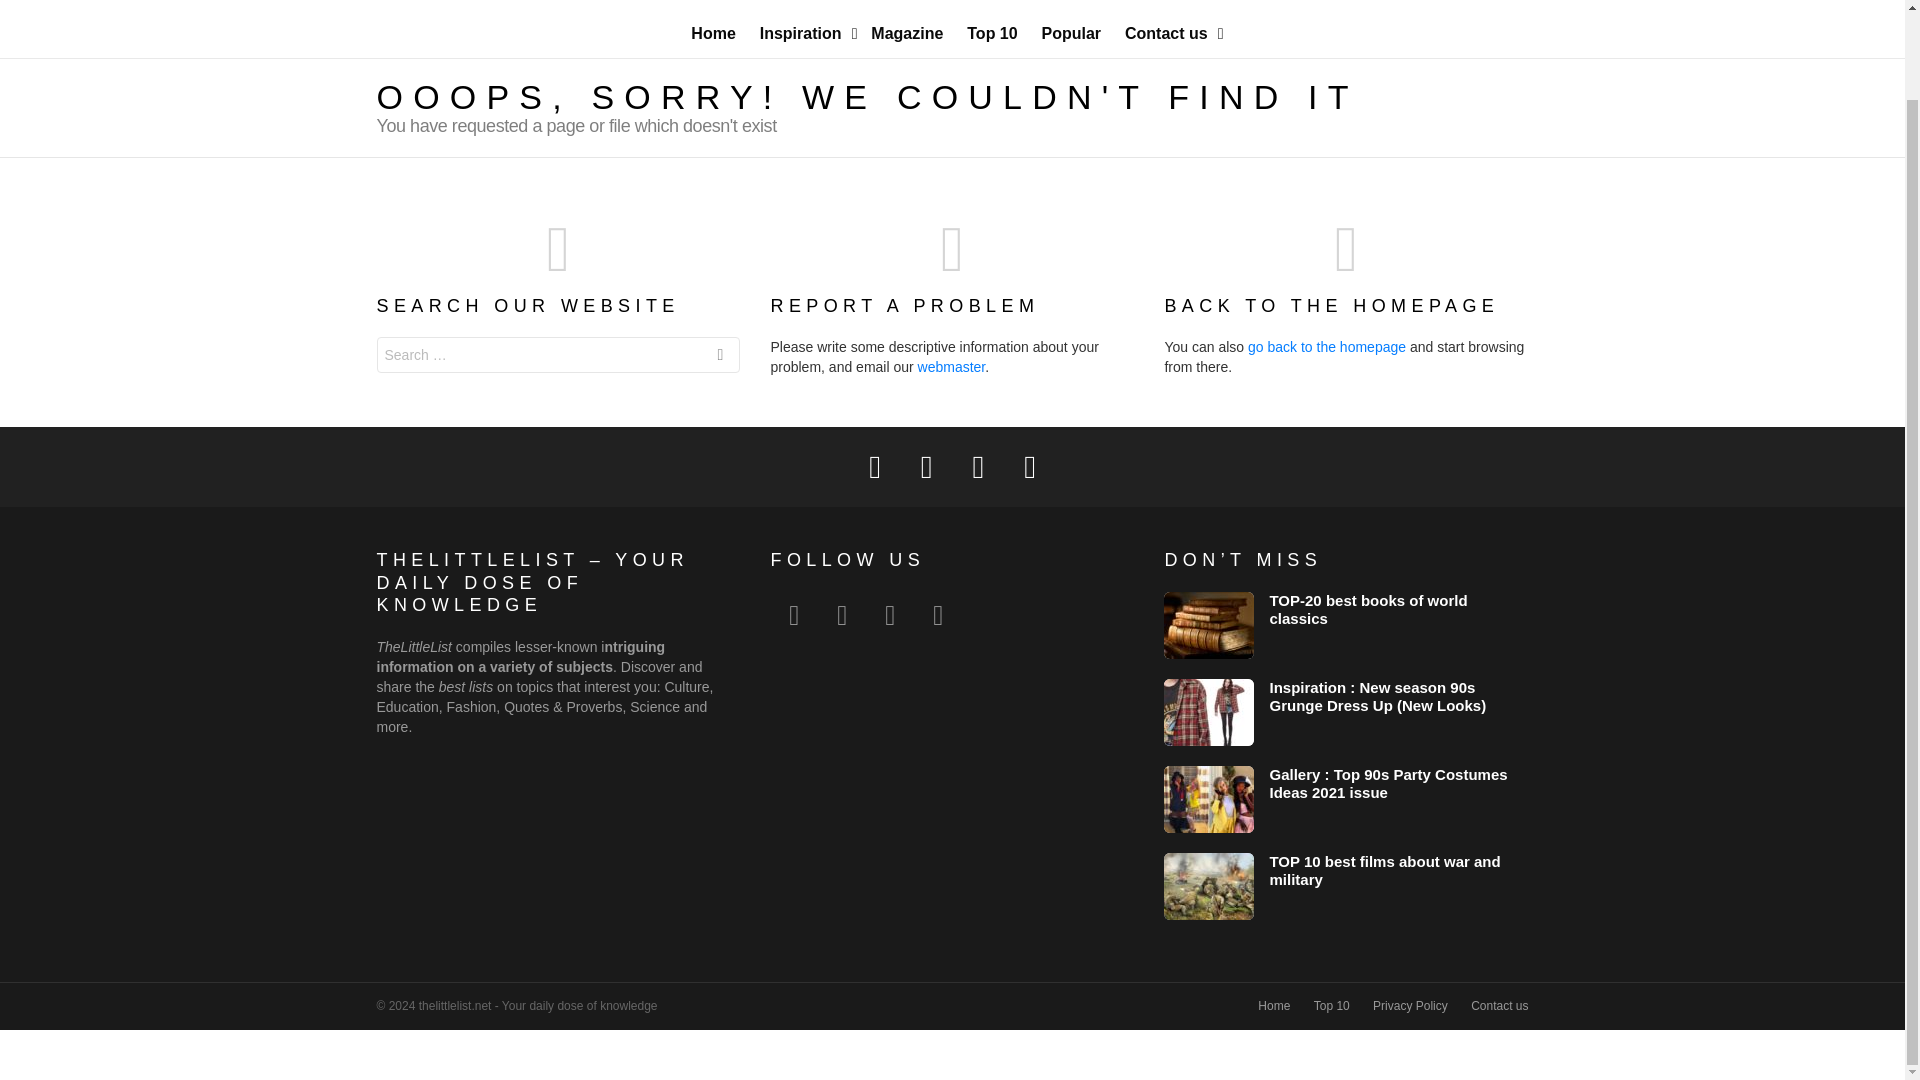 This screenshot has width=1920, height=1080. I want to click on TOP 10 best films about war and military, so click(1208, 886).